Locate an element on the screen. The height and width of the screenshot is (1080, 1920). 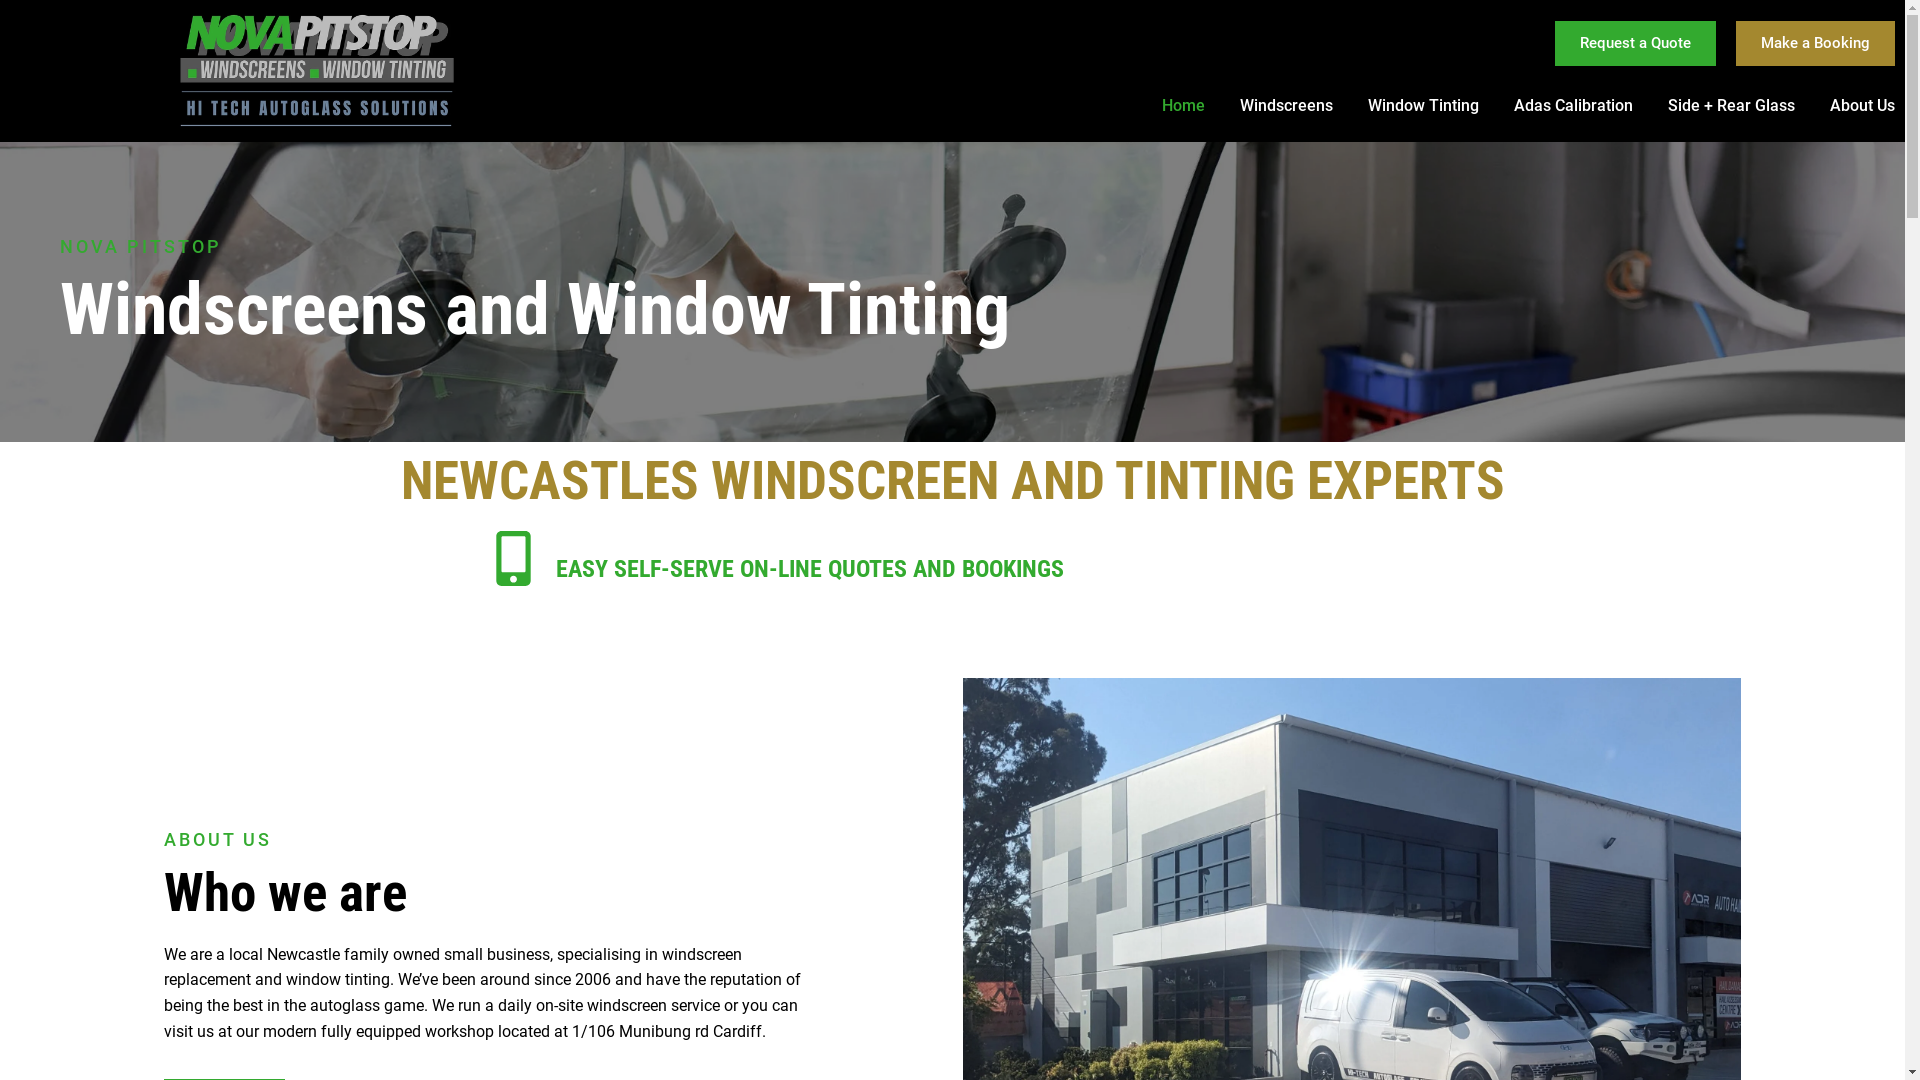
Windscreens is located at coordinates (1286, 106).